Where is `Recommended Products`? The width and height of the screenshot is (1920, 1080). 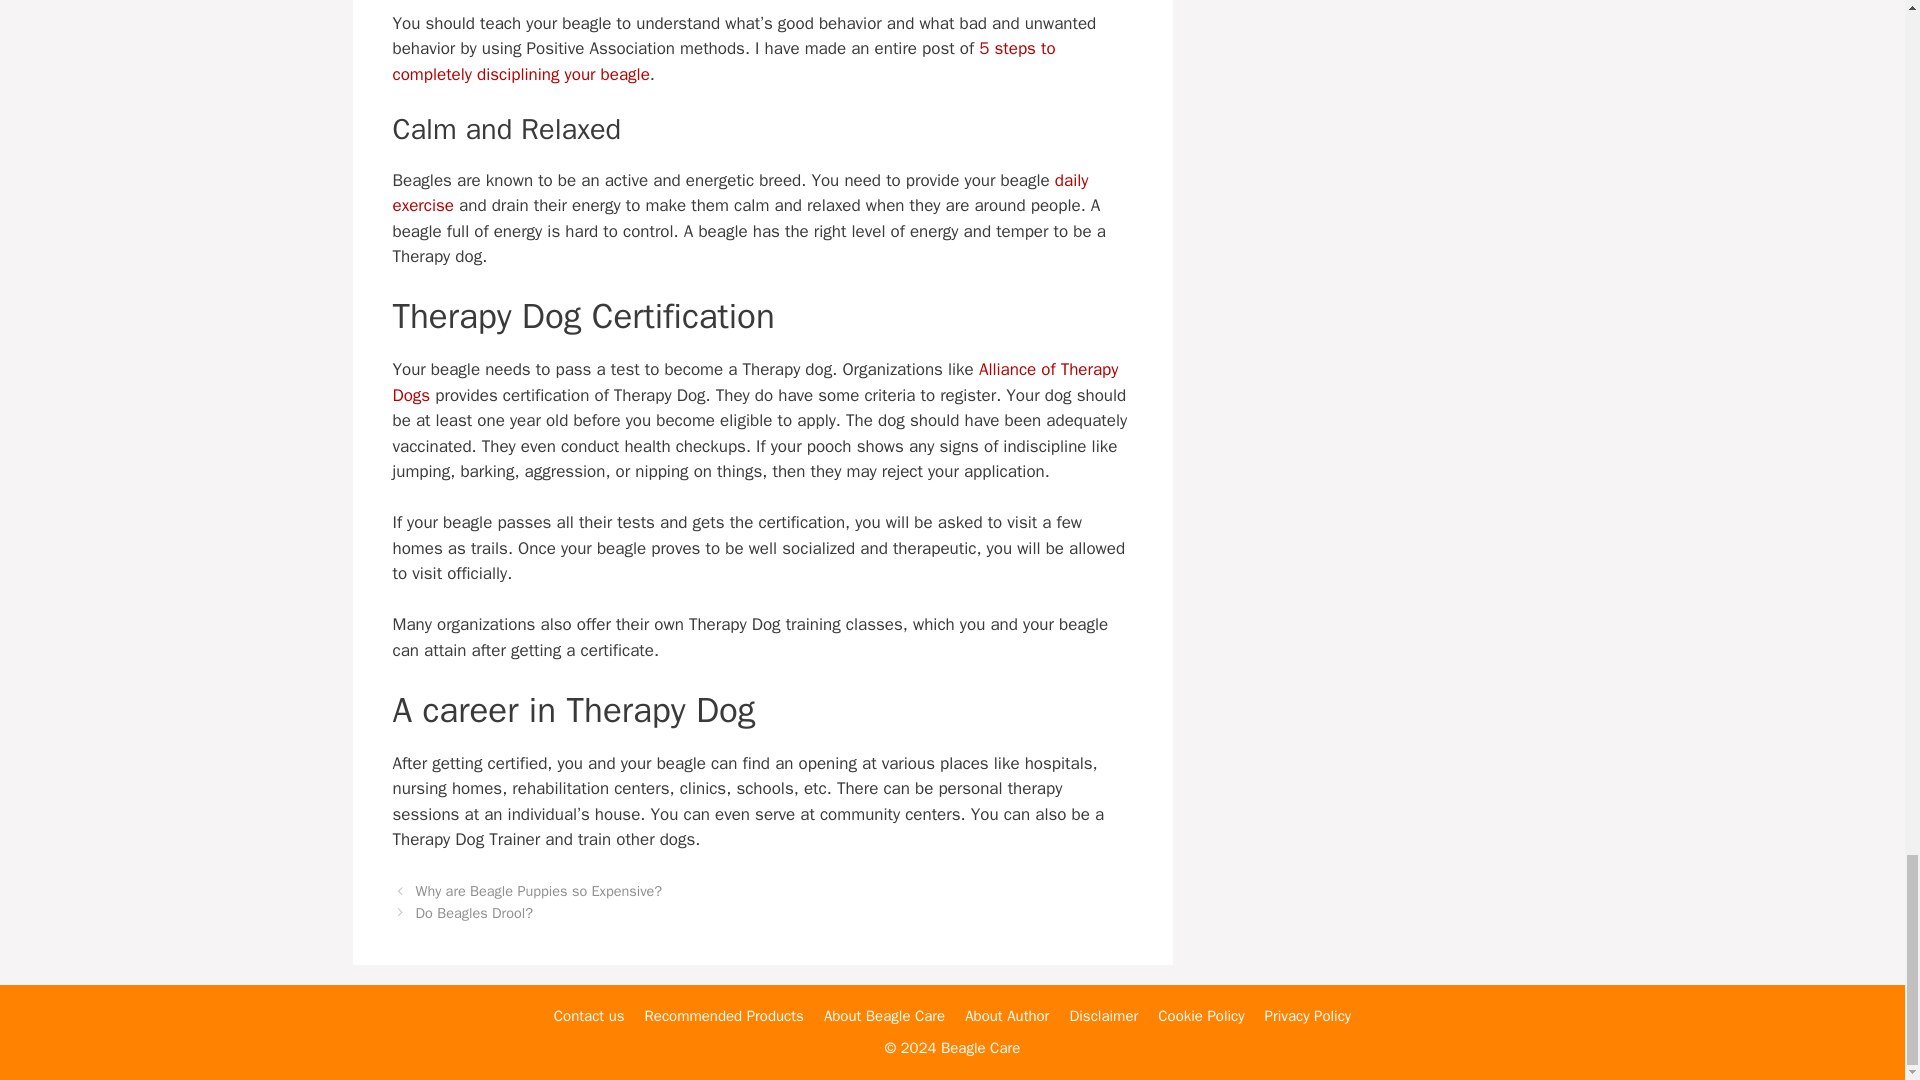 Recommended Products is located at coordinates (724, 1015).